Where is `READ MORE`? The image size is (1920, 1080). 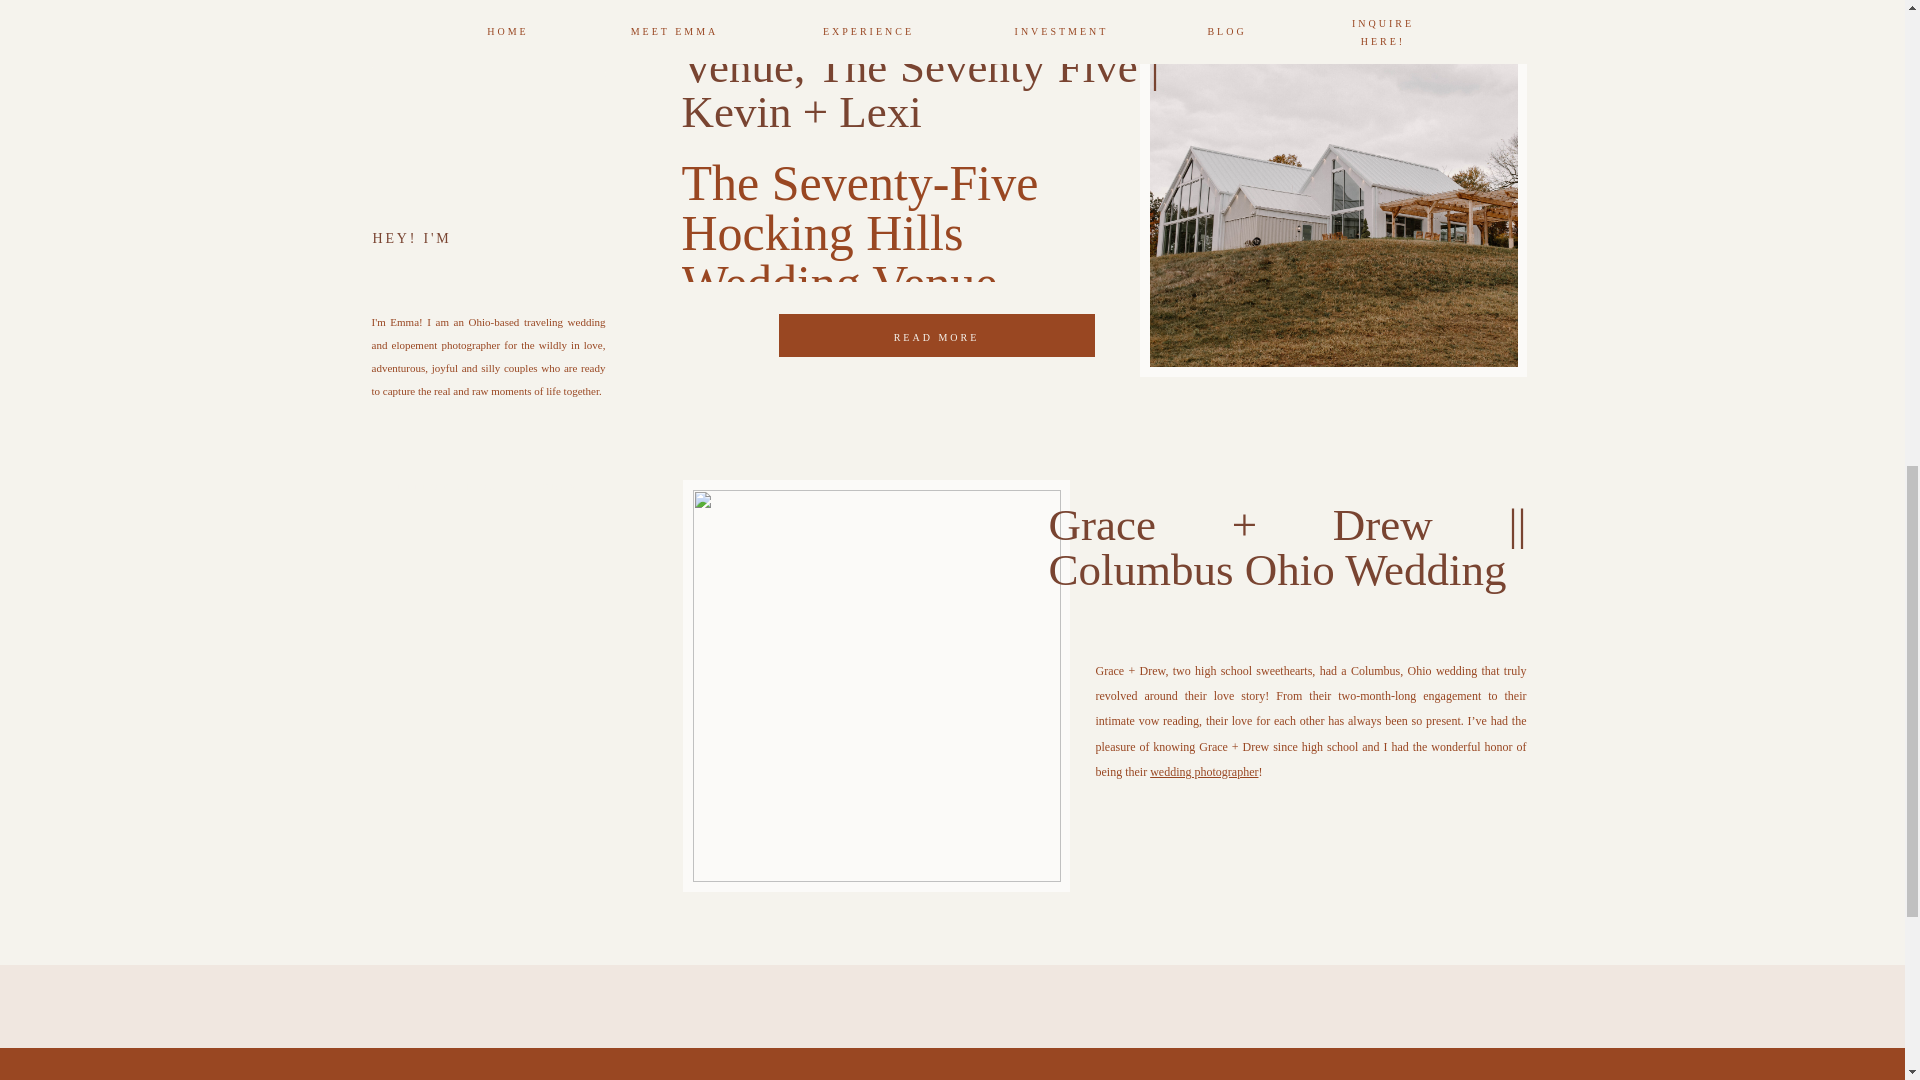
READ MORE is located at coordinates (936, 336).